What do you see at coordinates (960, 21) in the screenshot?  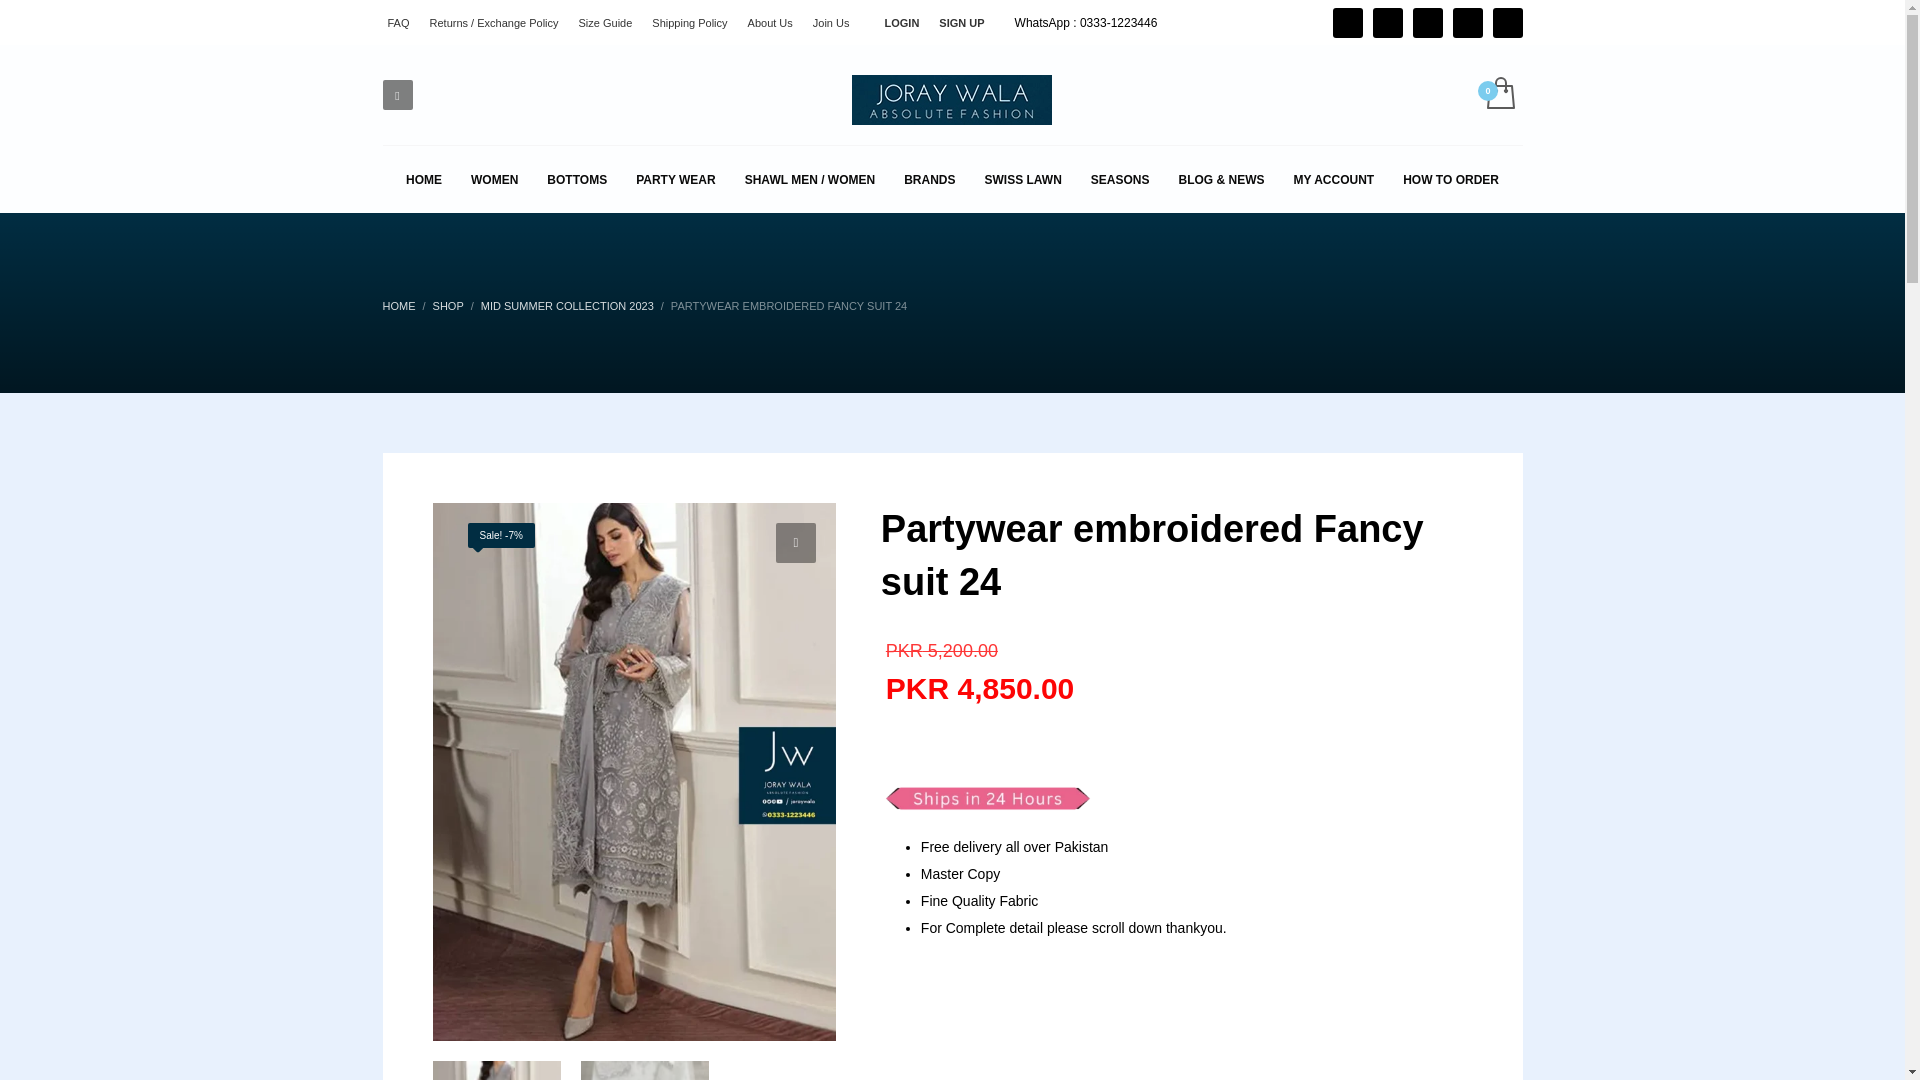 I see `SIGN UP` at bounding box center [960, 21].